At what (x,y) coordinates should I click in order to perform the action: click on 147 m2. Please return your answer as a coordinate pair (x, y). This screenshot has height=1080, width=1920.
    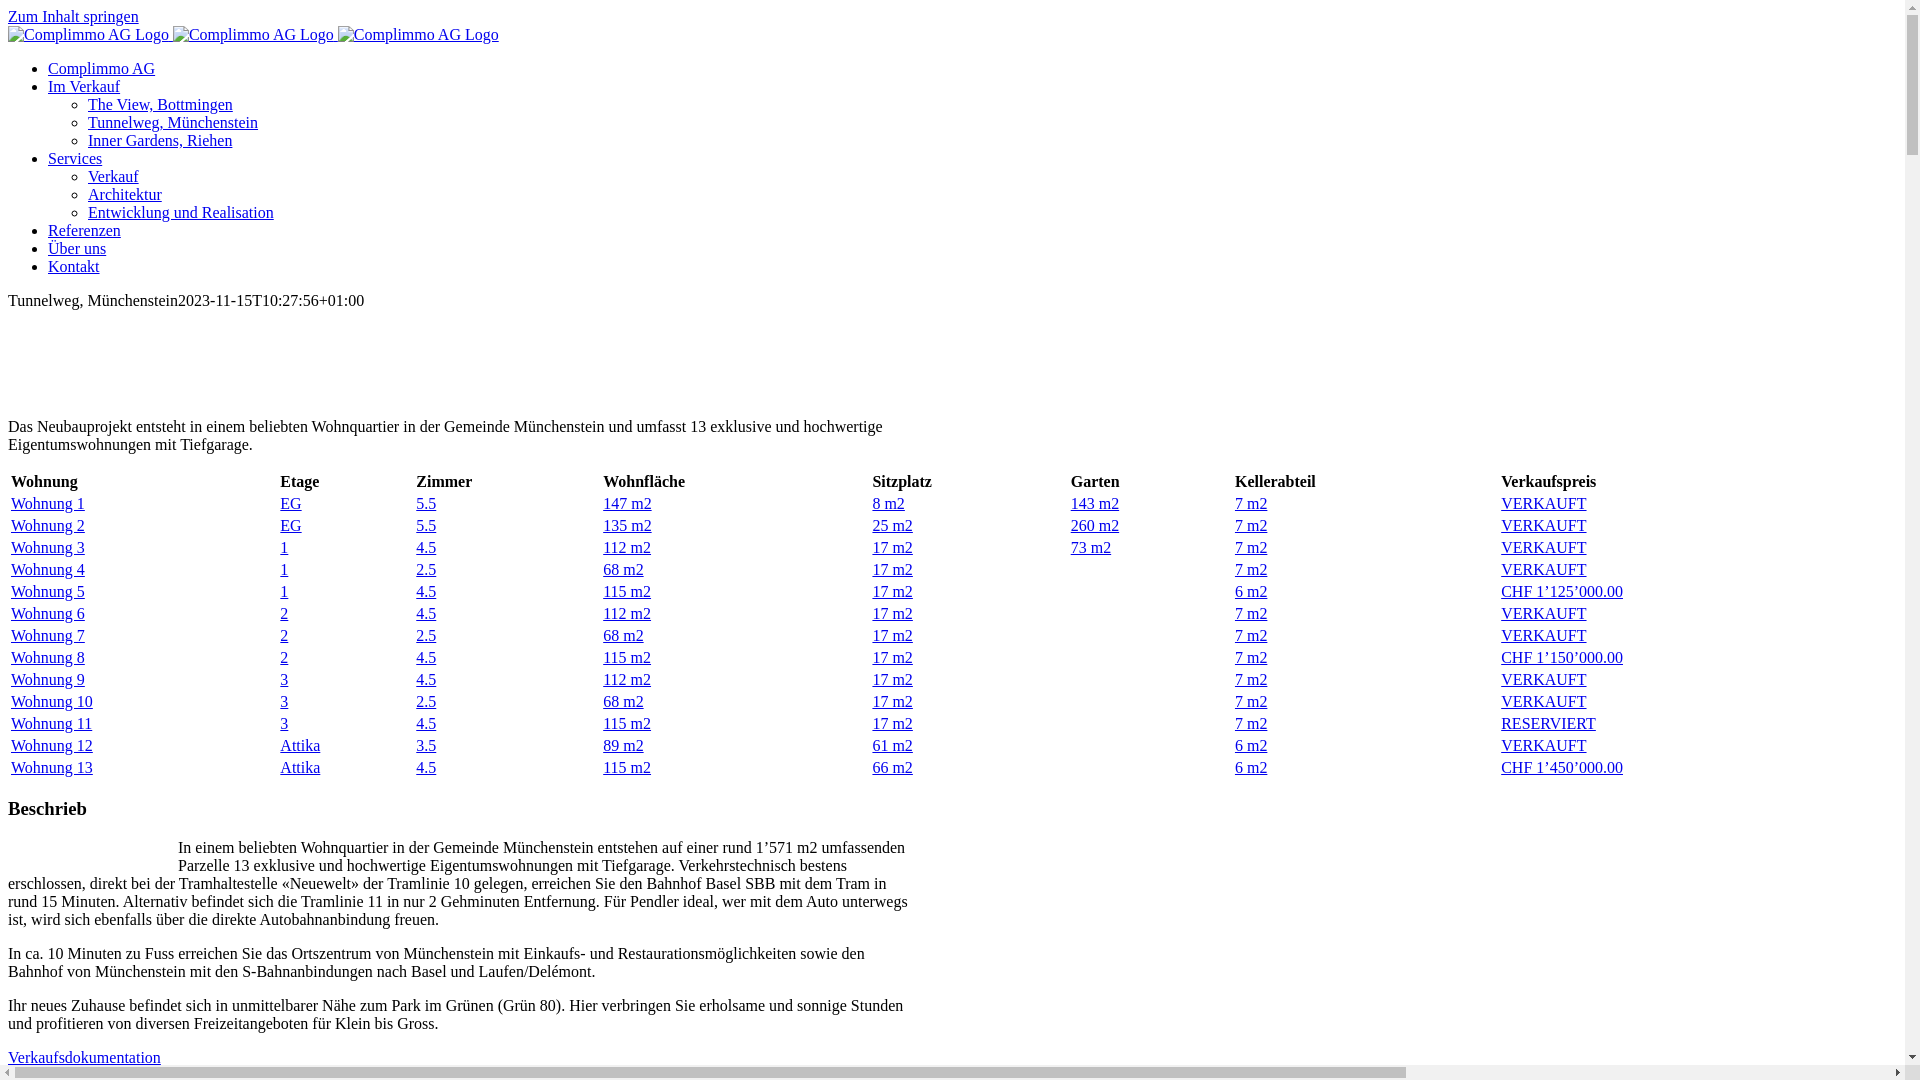
    Looking at the image, I should click on (627, 504).